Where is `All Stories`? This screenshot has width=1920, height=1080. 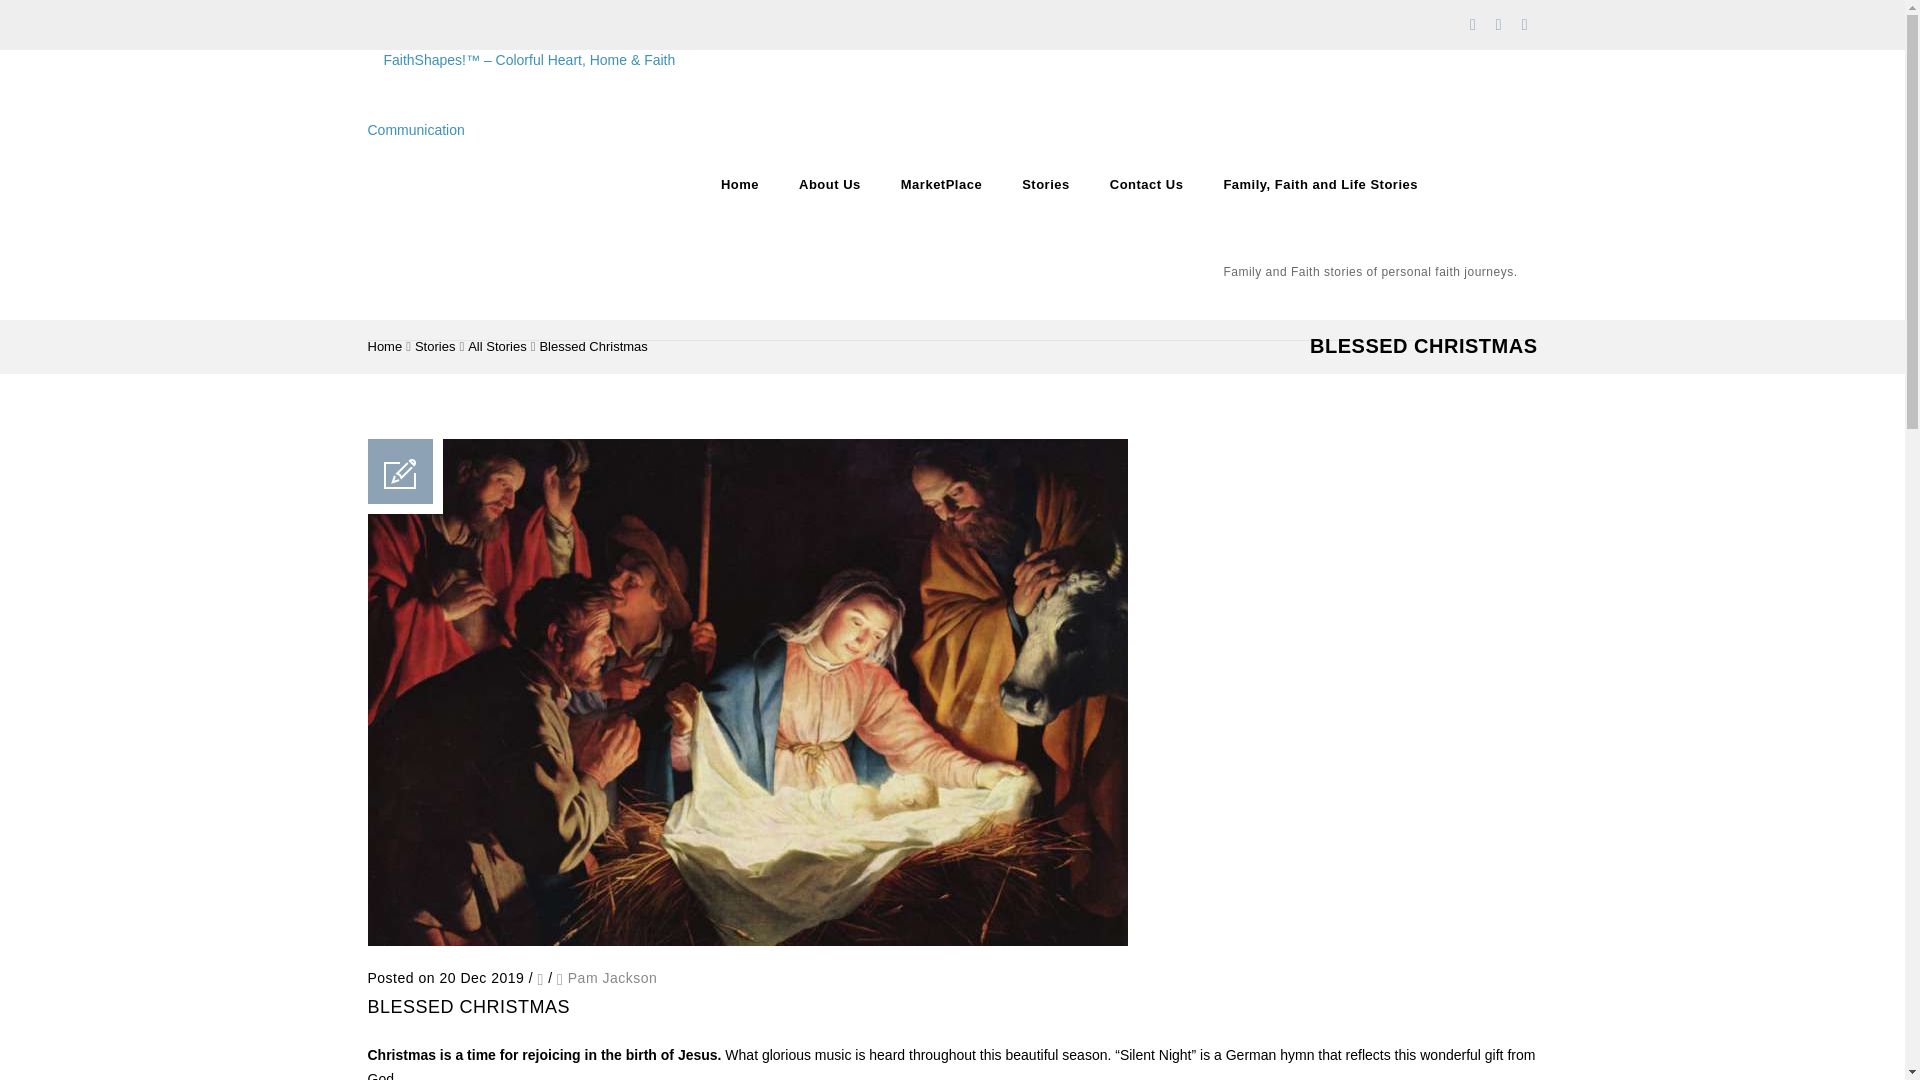
All Stories is located at coordinates (497, 346).